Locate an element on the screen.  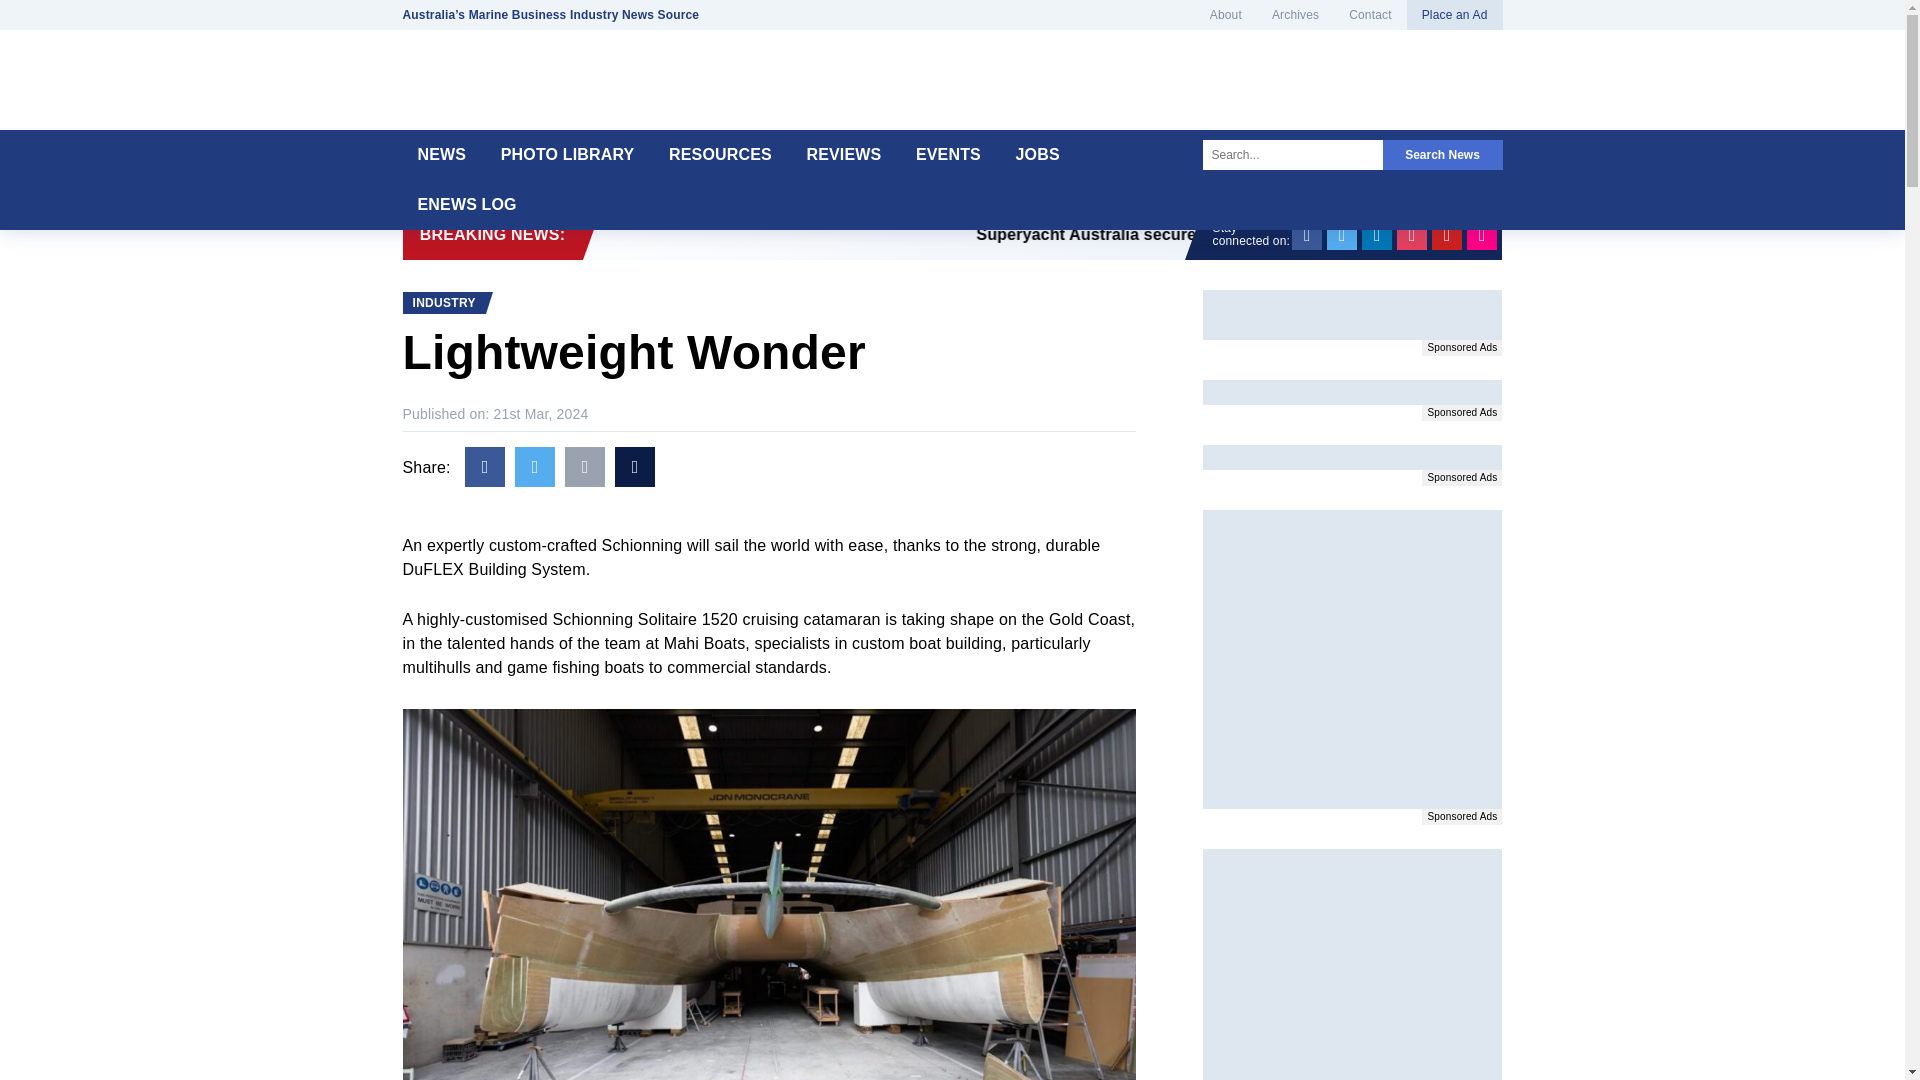
Place an Ad is located at coordinates (1455, 15).